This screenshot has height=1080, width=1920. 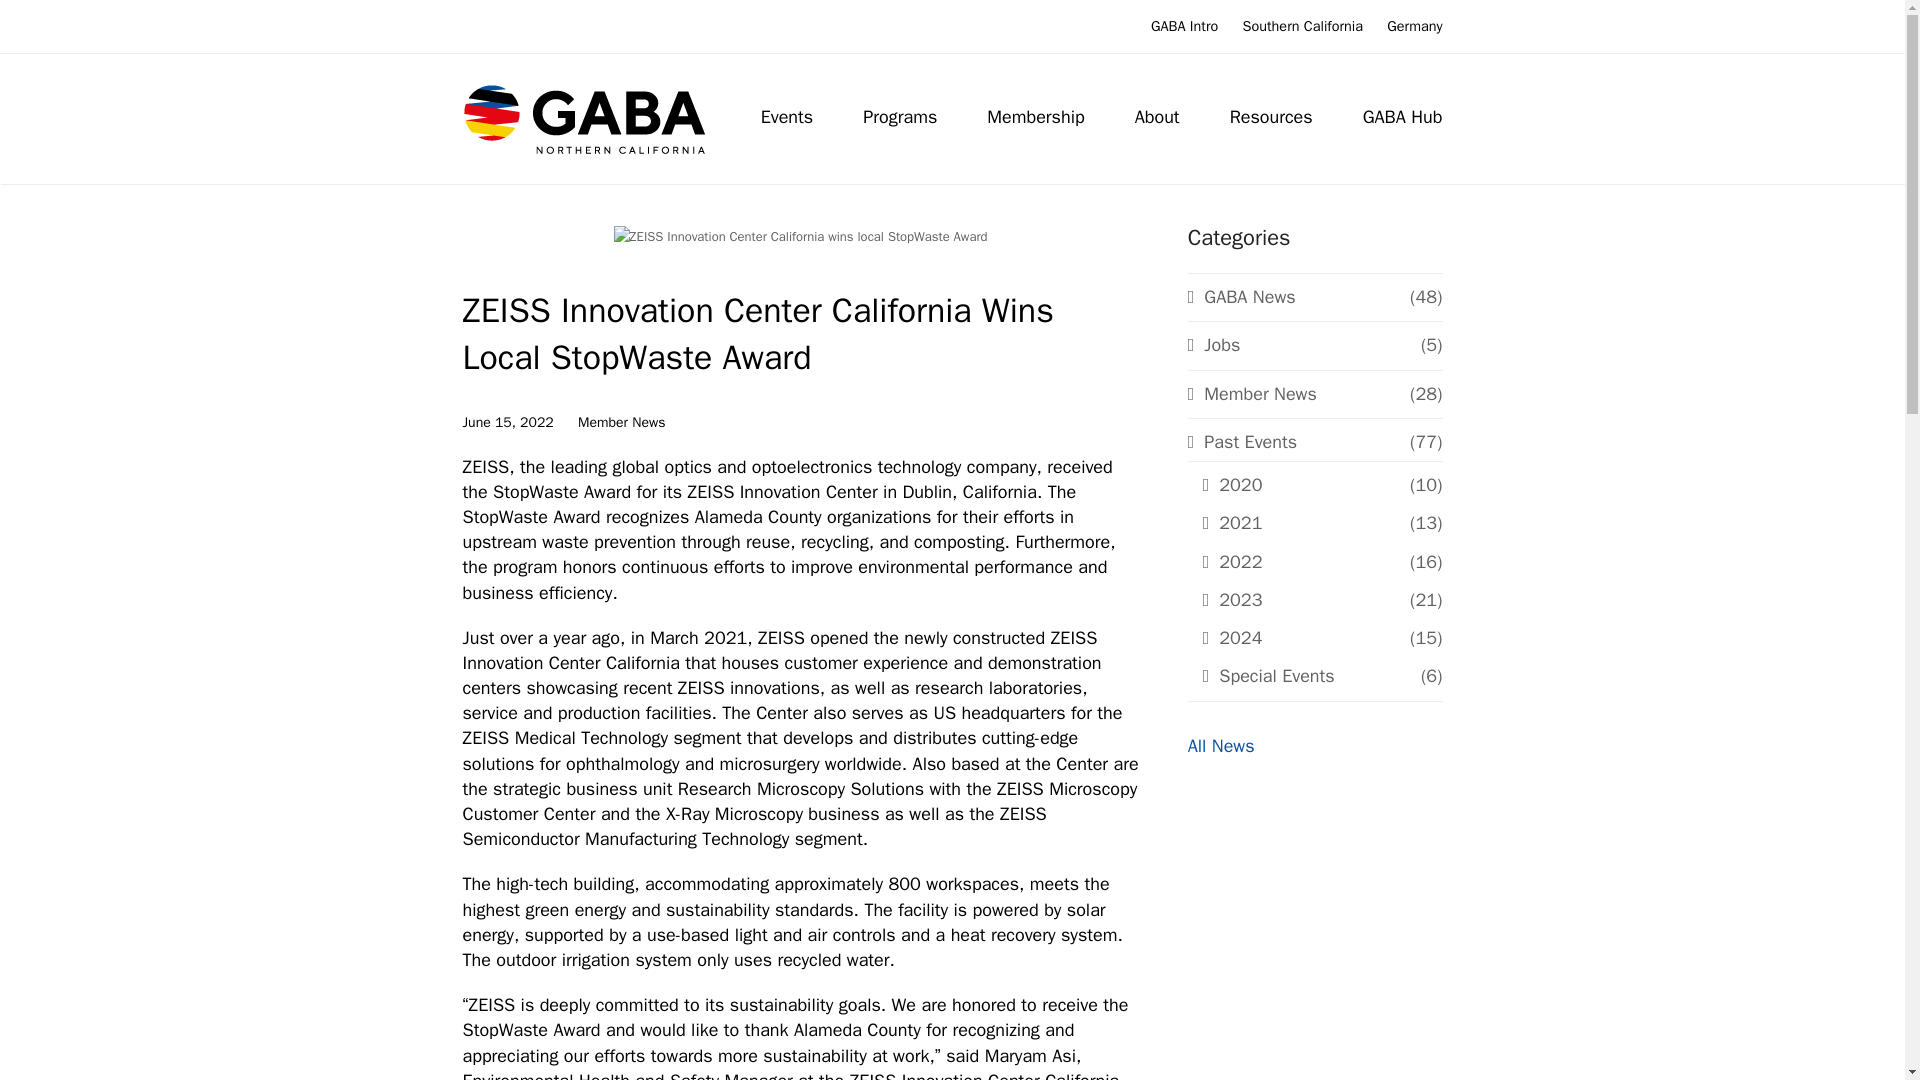 What do you see at coordinates (1184, 26) in the screenshot?
I see `GABA Intro` at bounding box center [1184, 26].